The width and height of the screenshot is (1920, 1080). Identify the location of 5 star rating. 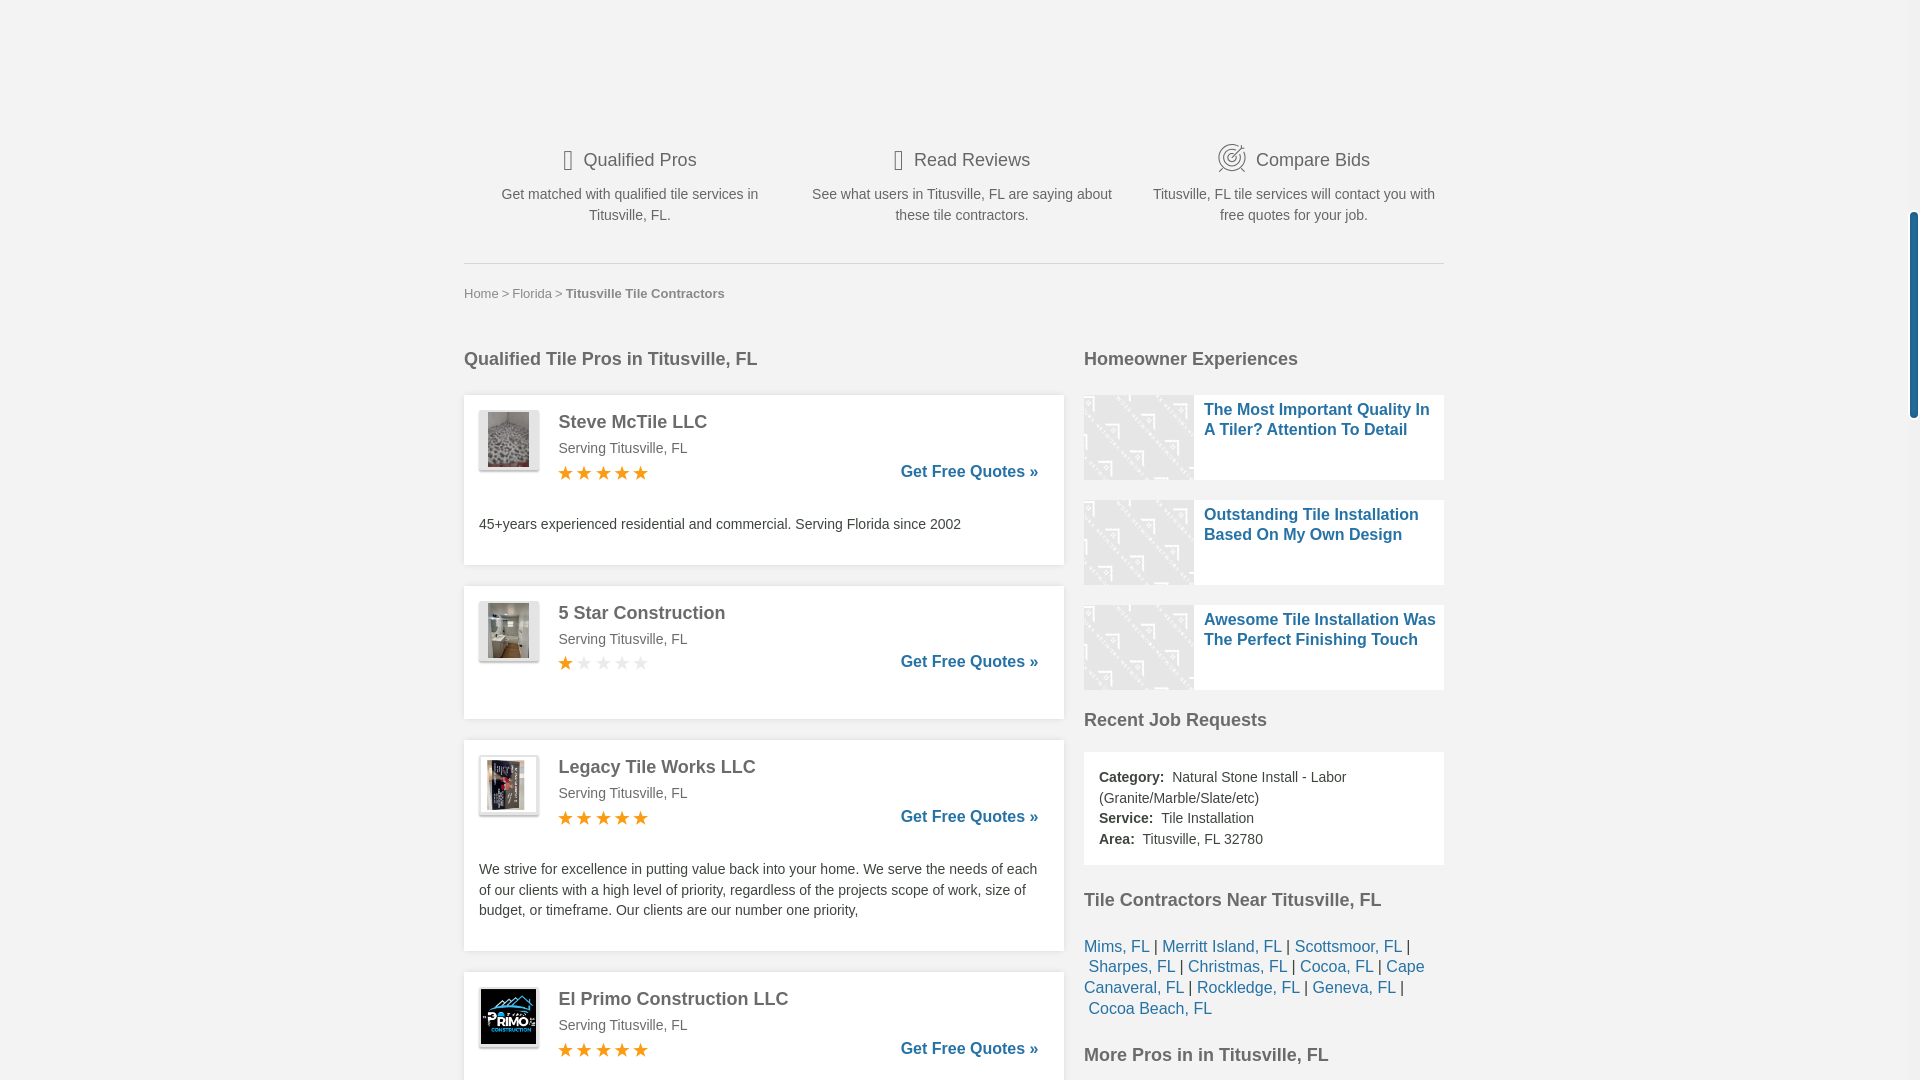
(603, 818).